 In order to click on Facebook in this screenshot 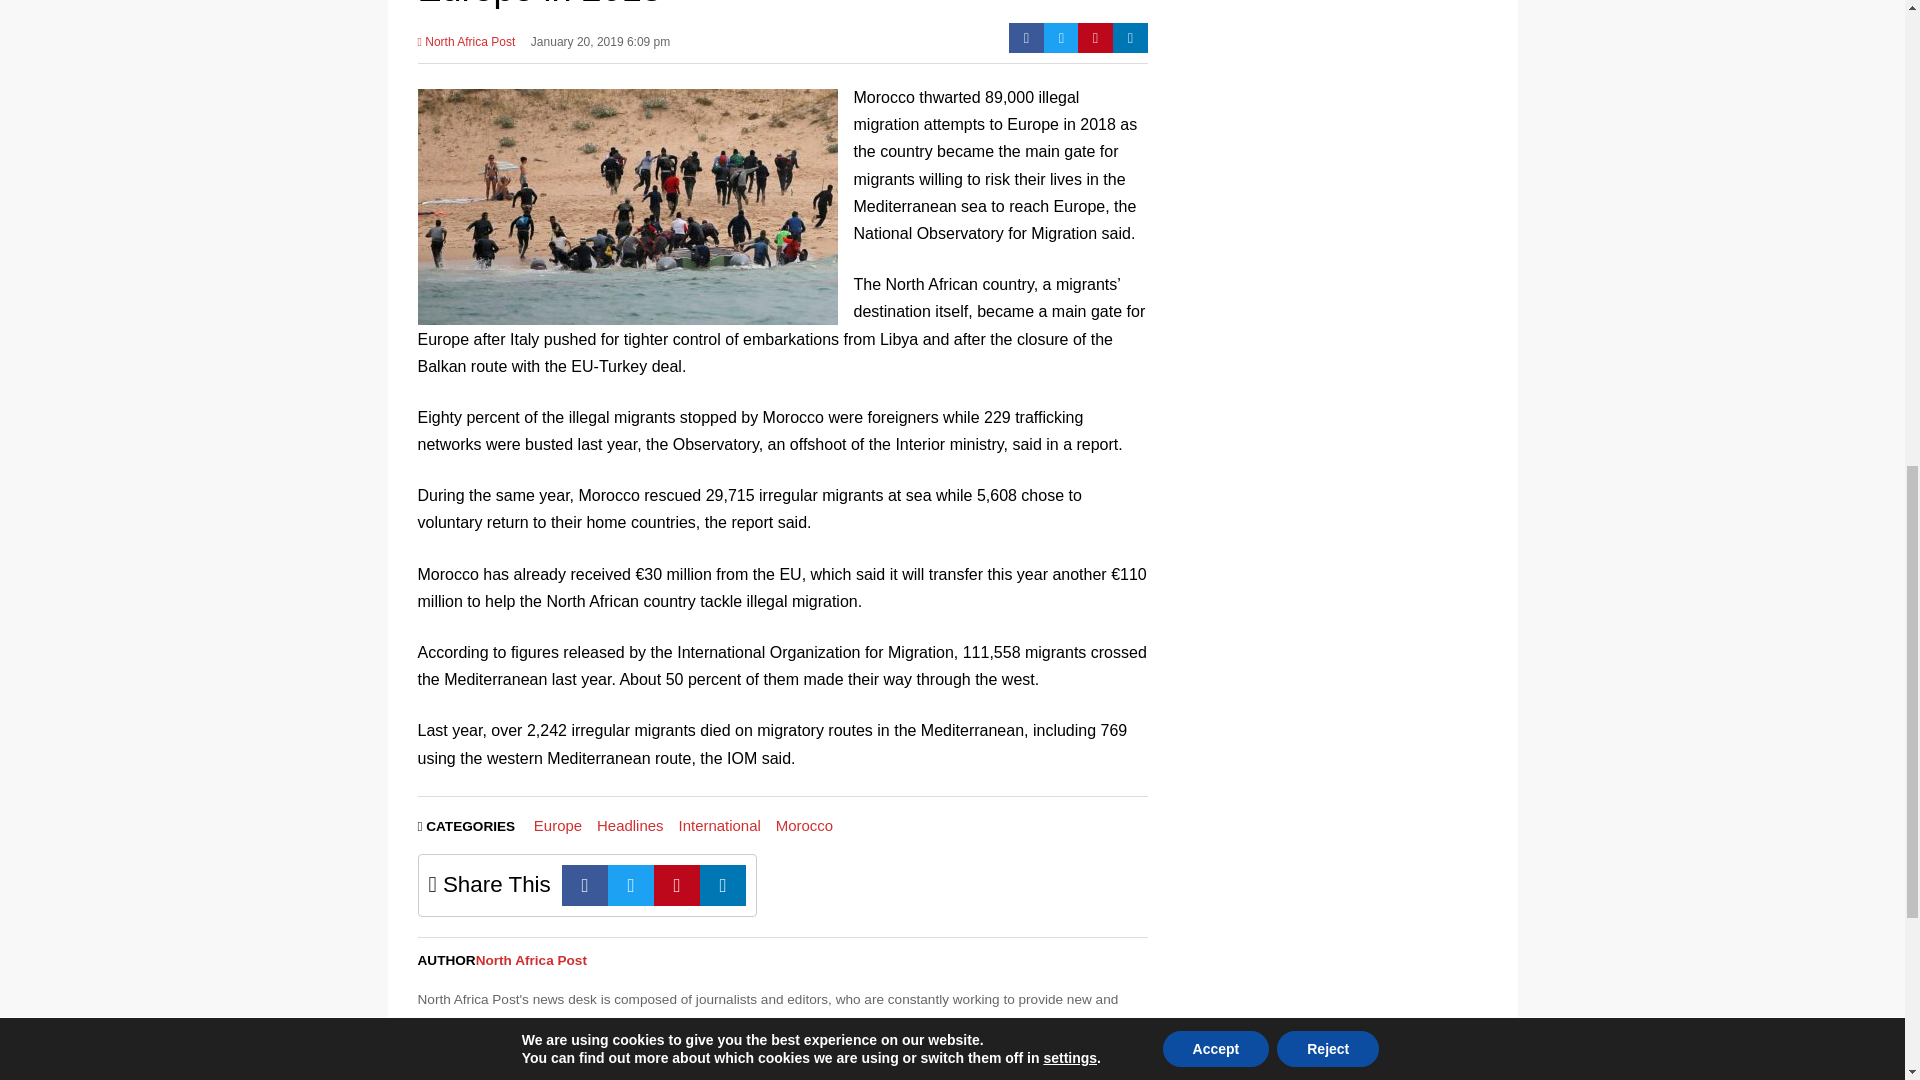, I will do `click(585, 886)`.